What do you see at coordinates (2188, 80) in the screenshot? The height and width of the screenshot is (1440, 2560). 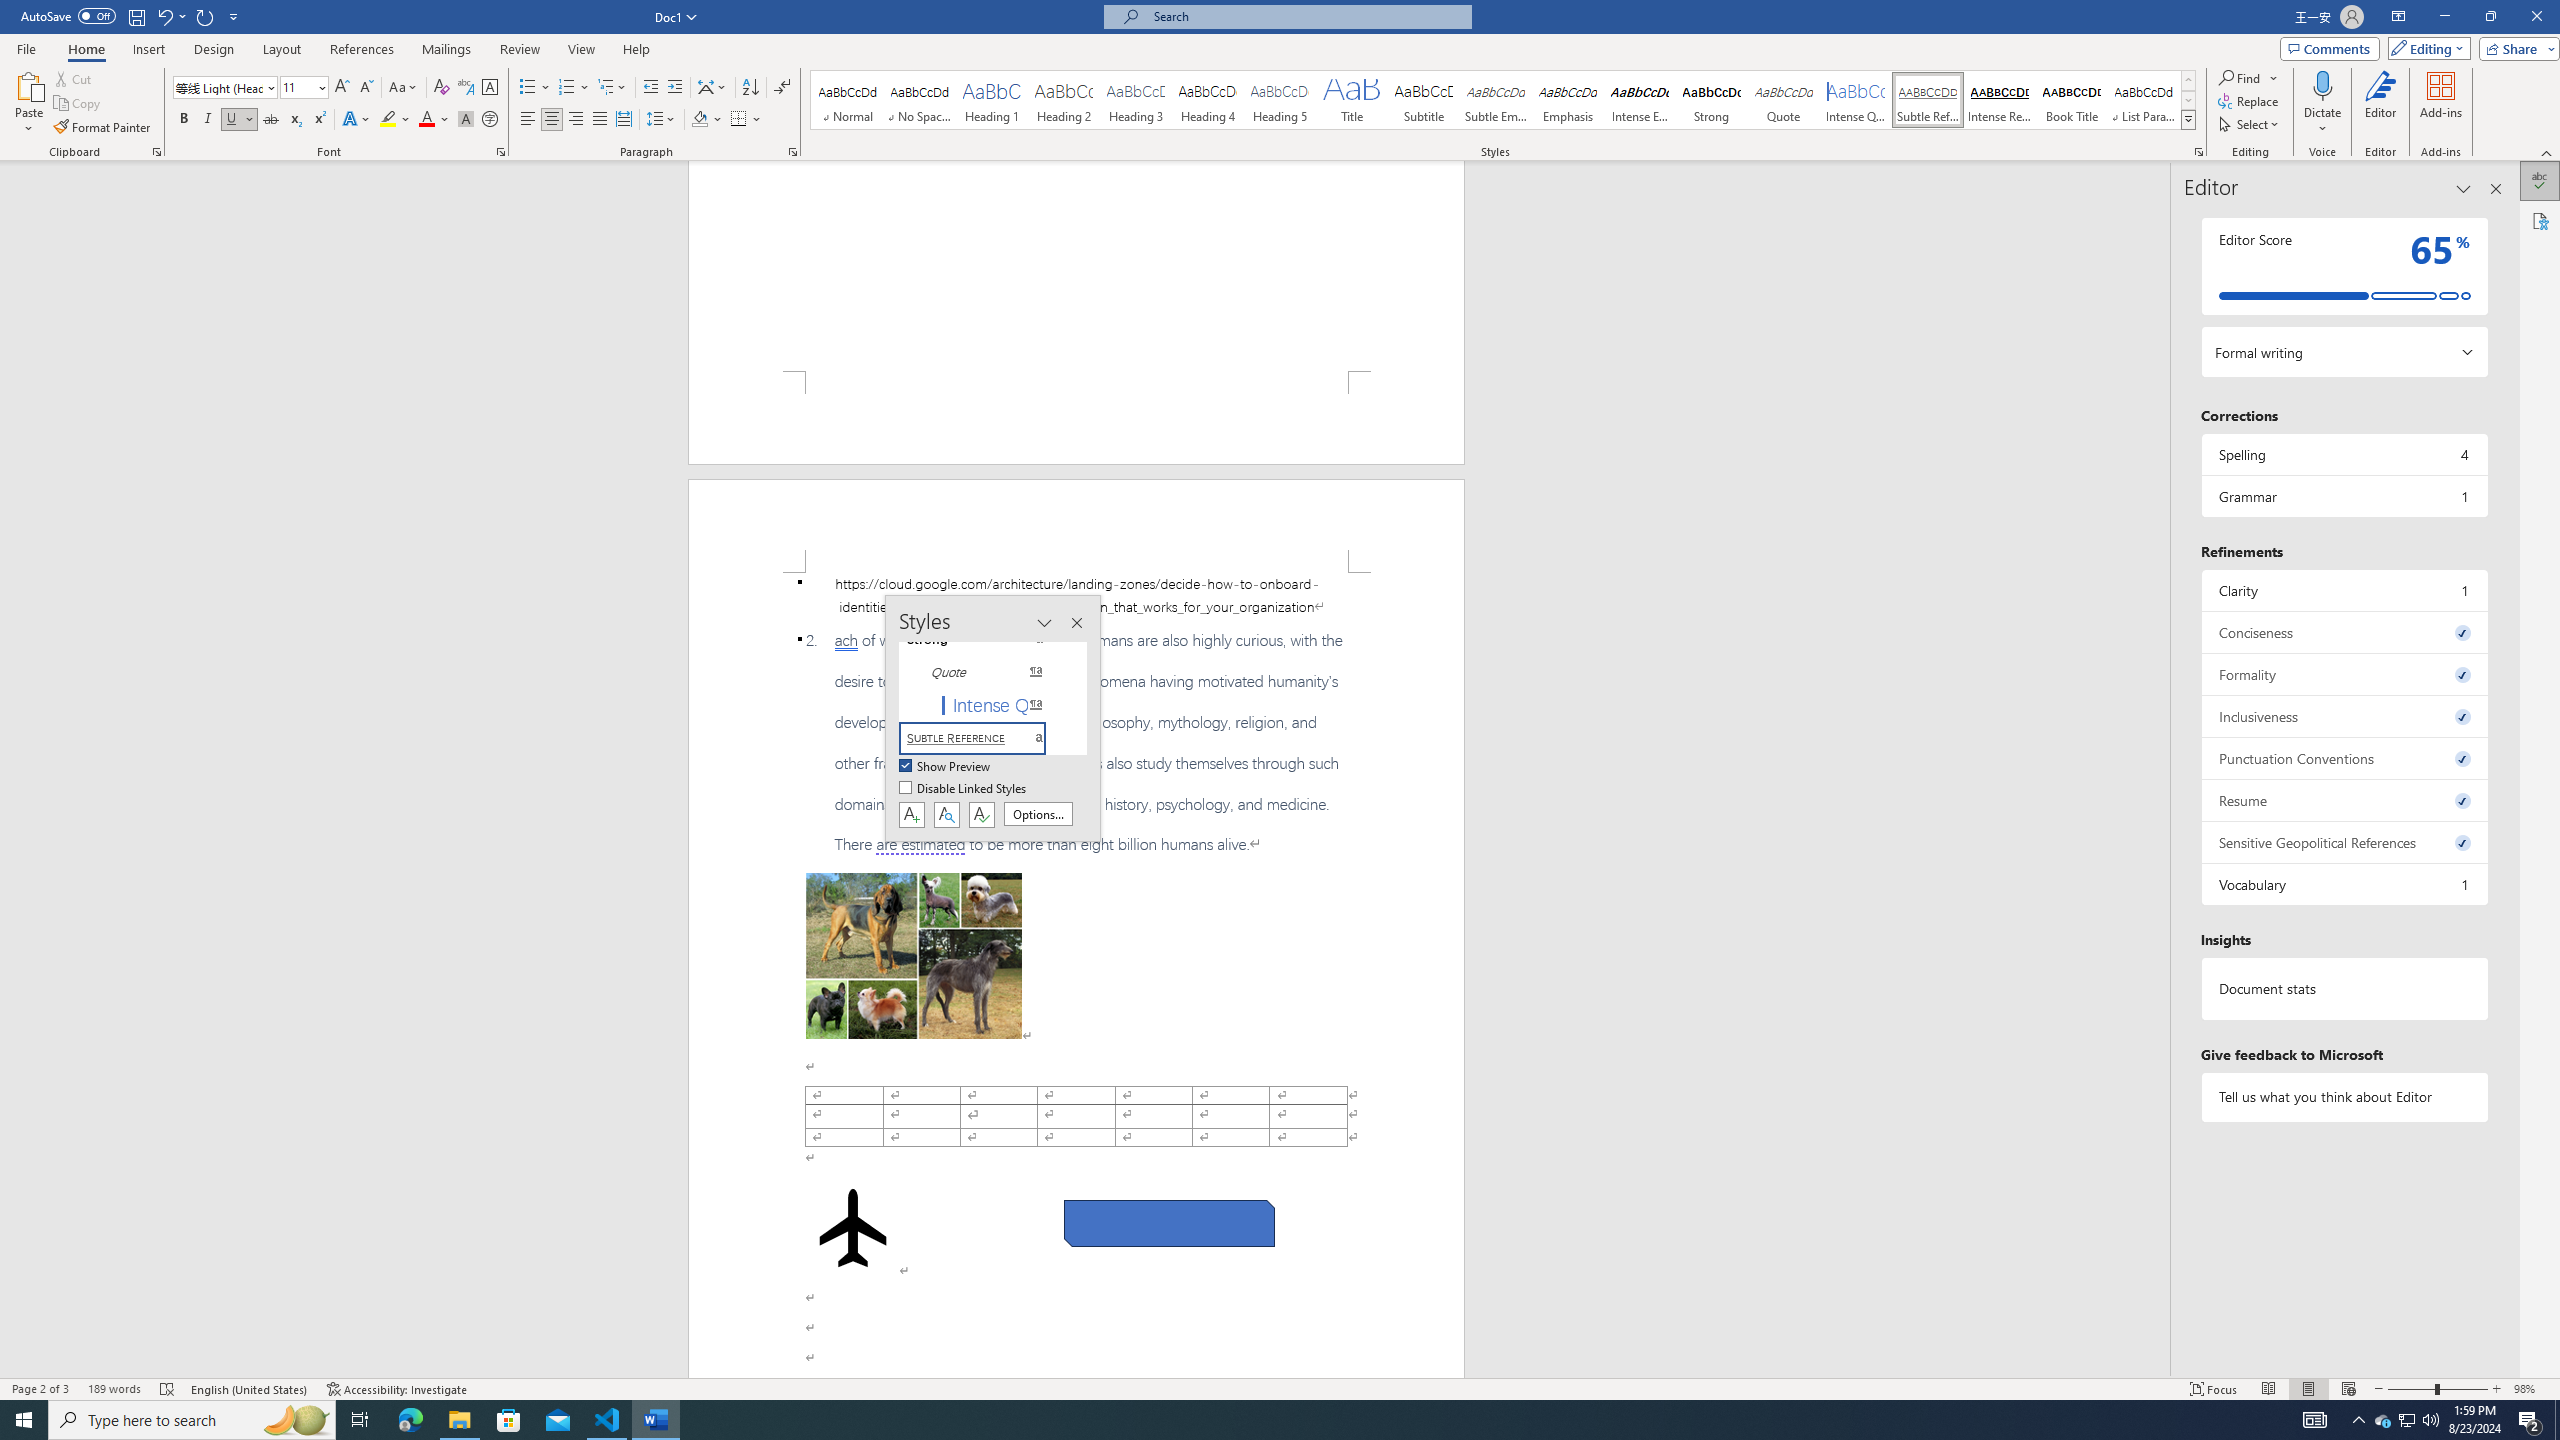 I see `Row up` at bounding box center [2188, 80].